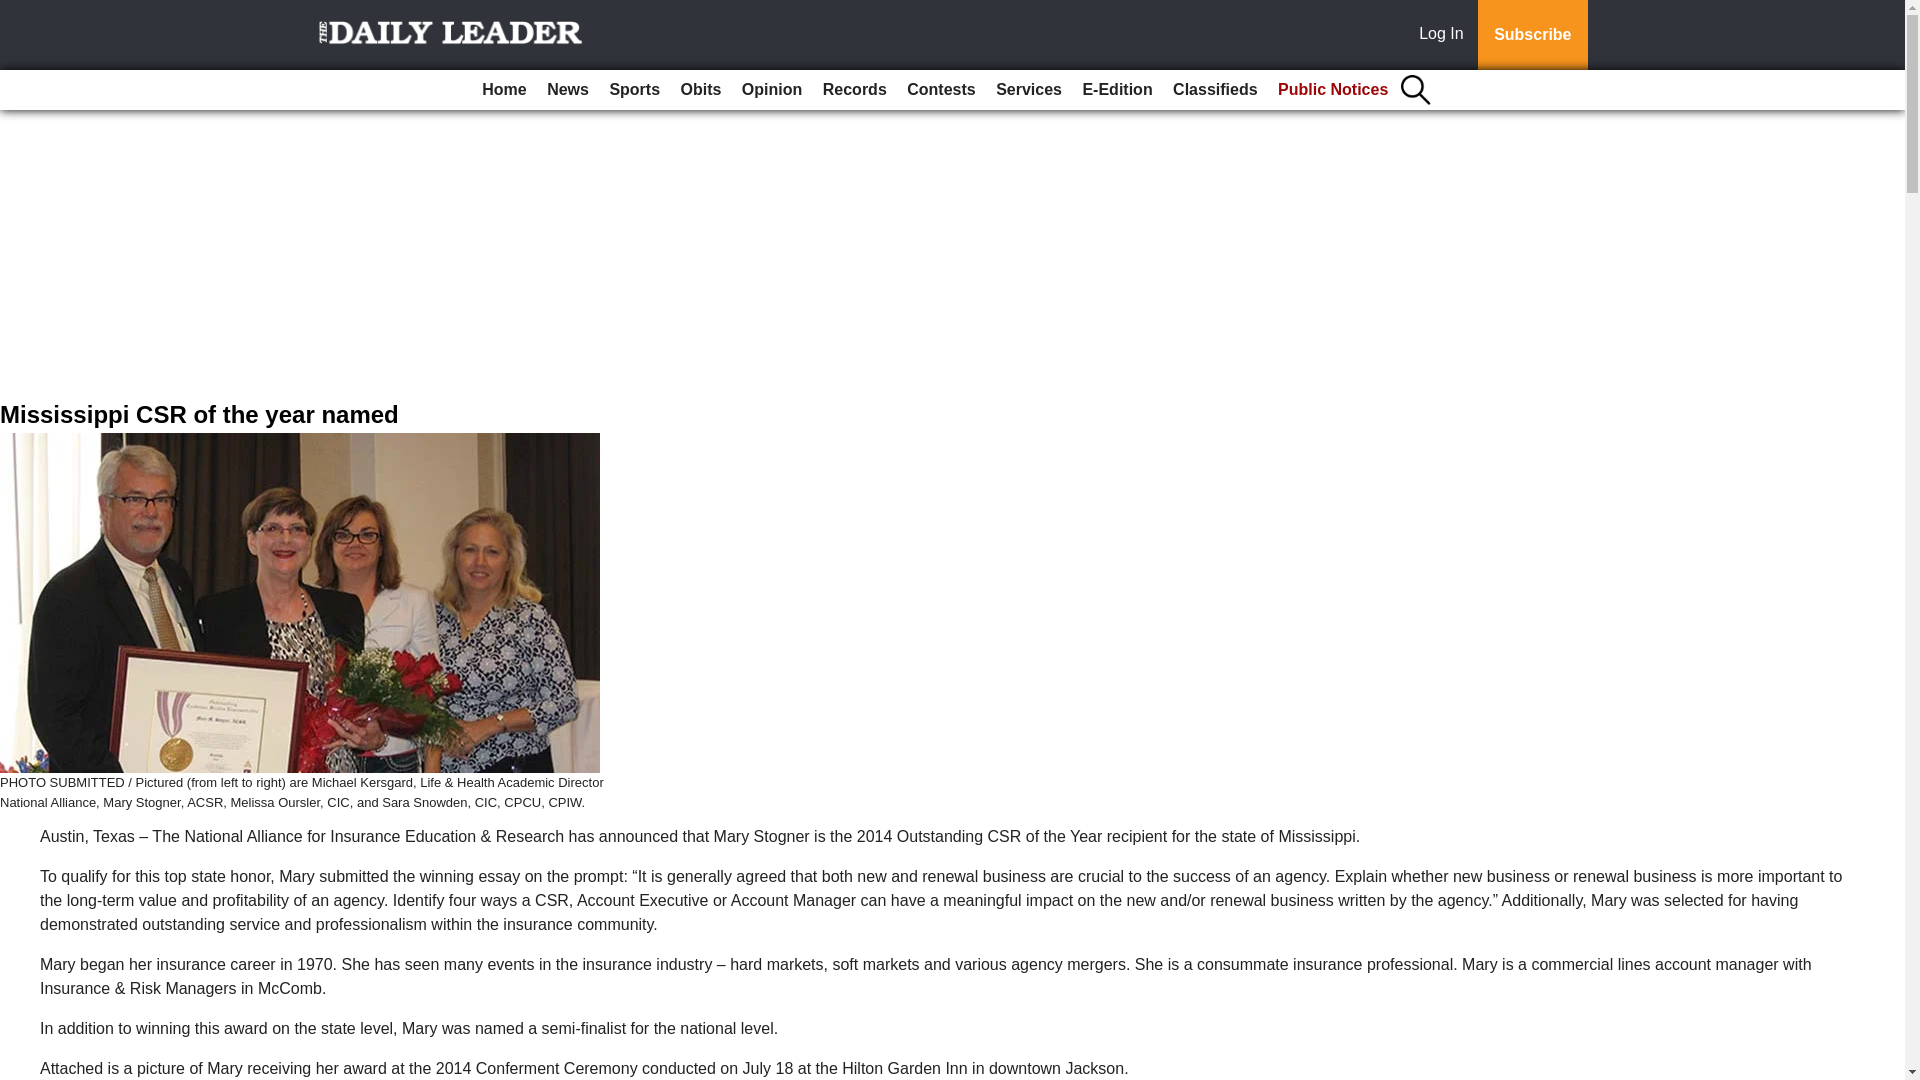 The height and width of the screenshot is (1080, 1920). I want to click on Services, so click(1028, 90).